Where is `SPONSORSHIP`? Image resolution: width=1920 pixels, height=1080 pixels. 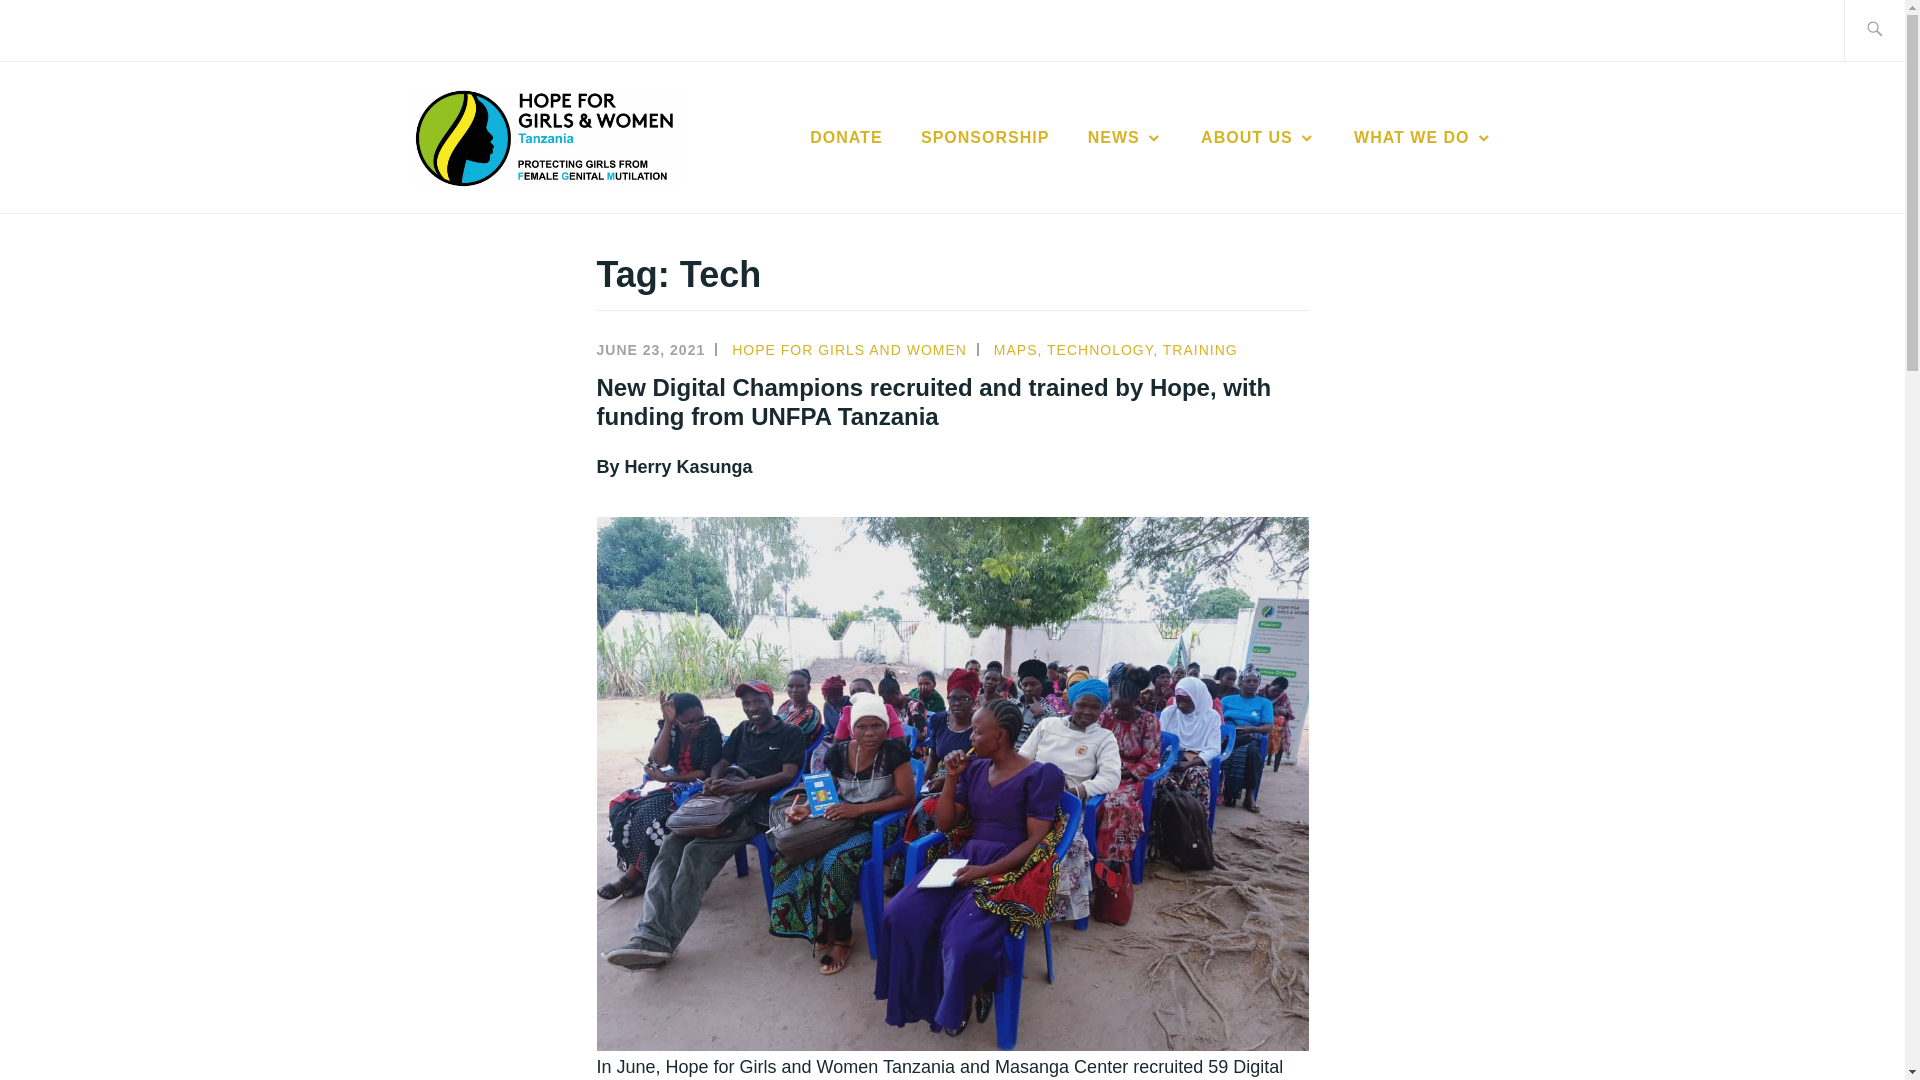
SPONSORSHIP is located at coordinates (984, 138).